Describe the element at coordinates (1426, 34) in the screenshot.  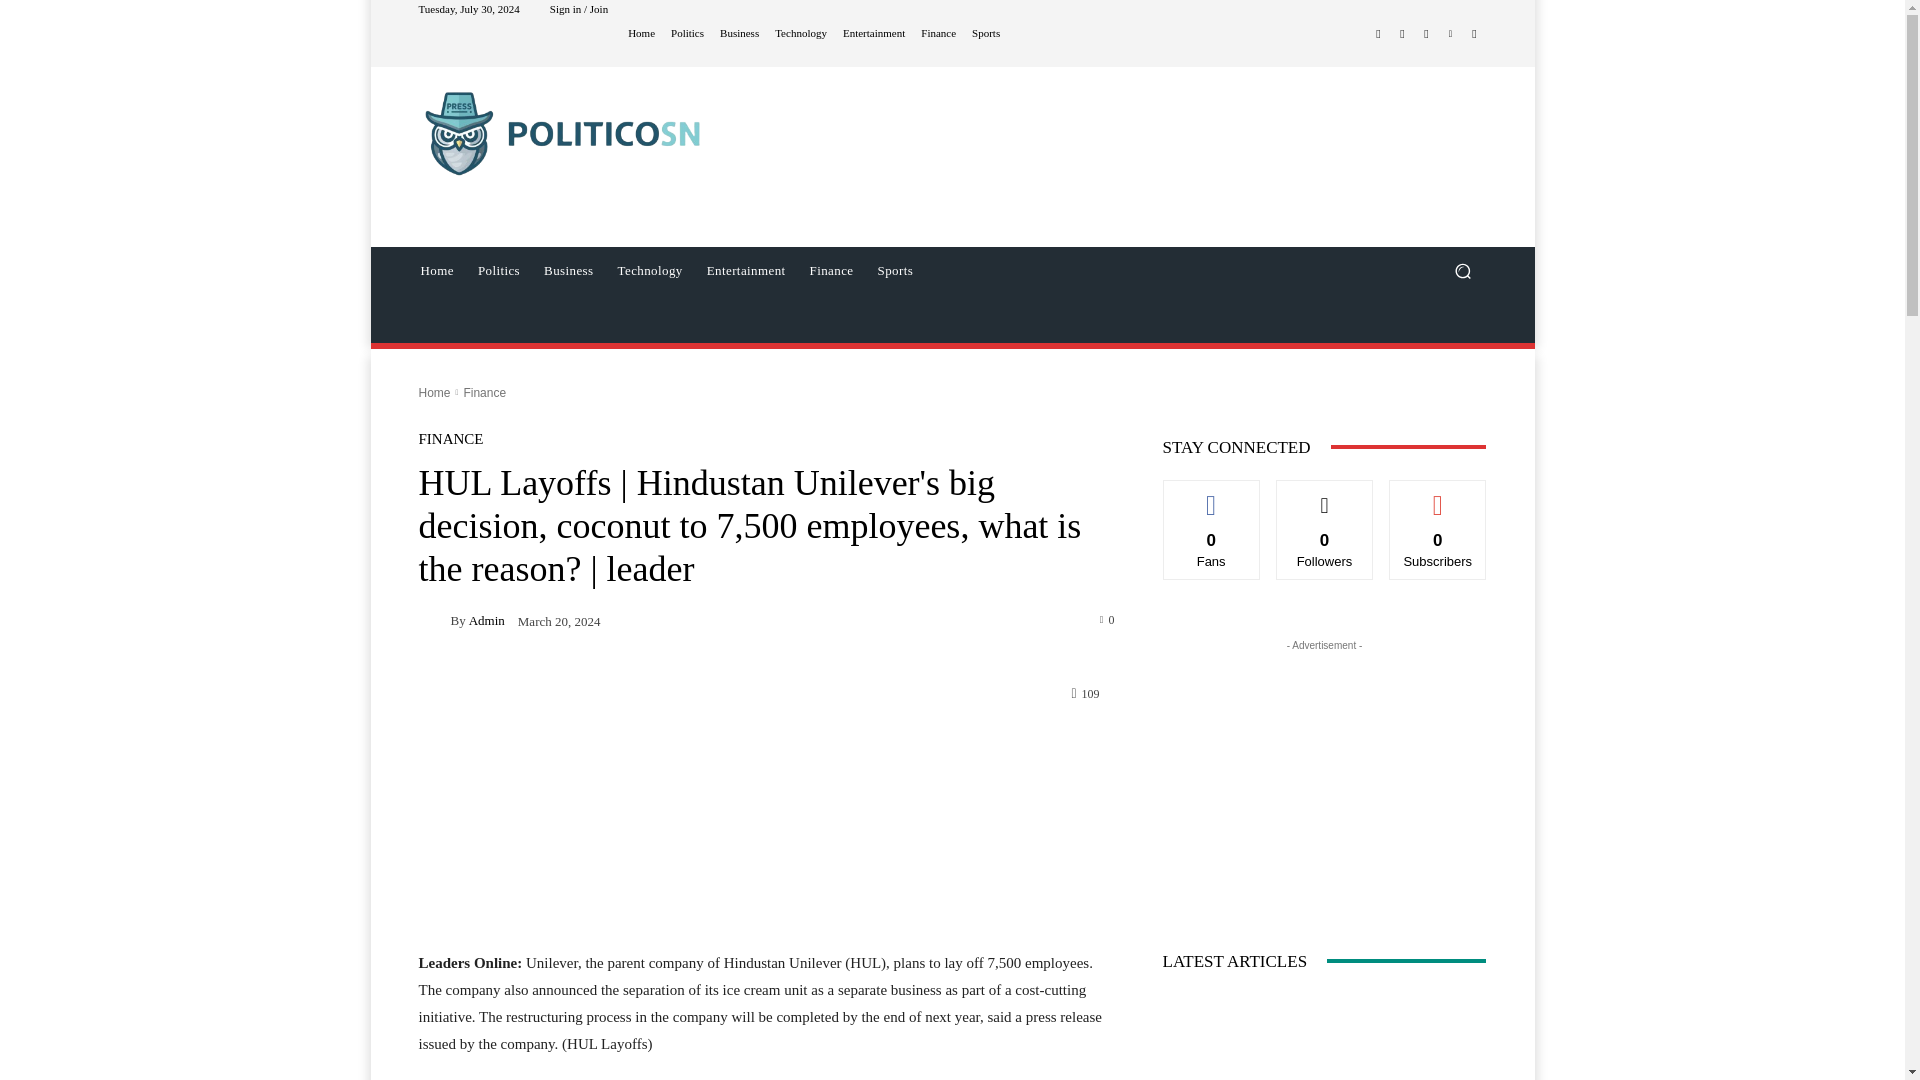
I see `Twitter` at that location.